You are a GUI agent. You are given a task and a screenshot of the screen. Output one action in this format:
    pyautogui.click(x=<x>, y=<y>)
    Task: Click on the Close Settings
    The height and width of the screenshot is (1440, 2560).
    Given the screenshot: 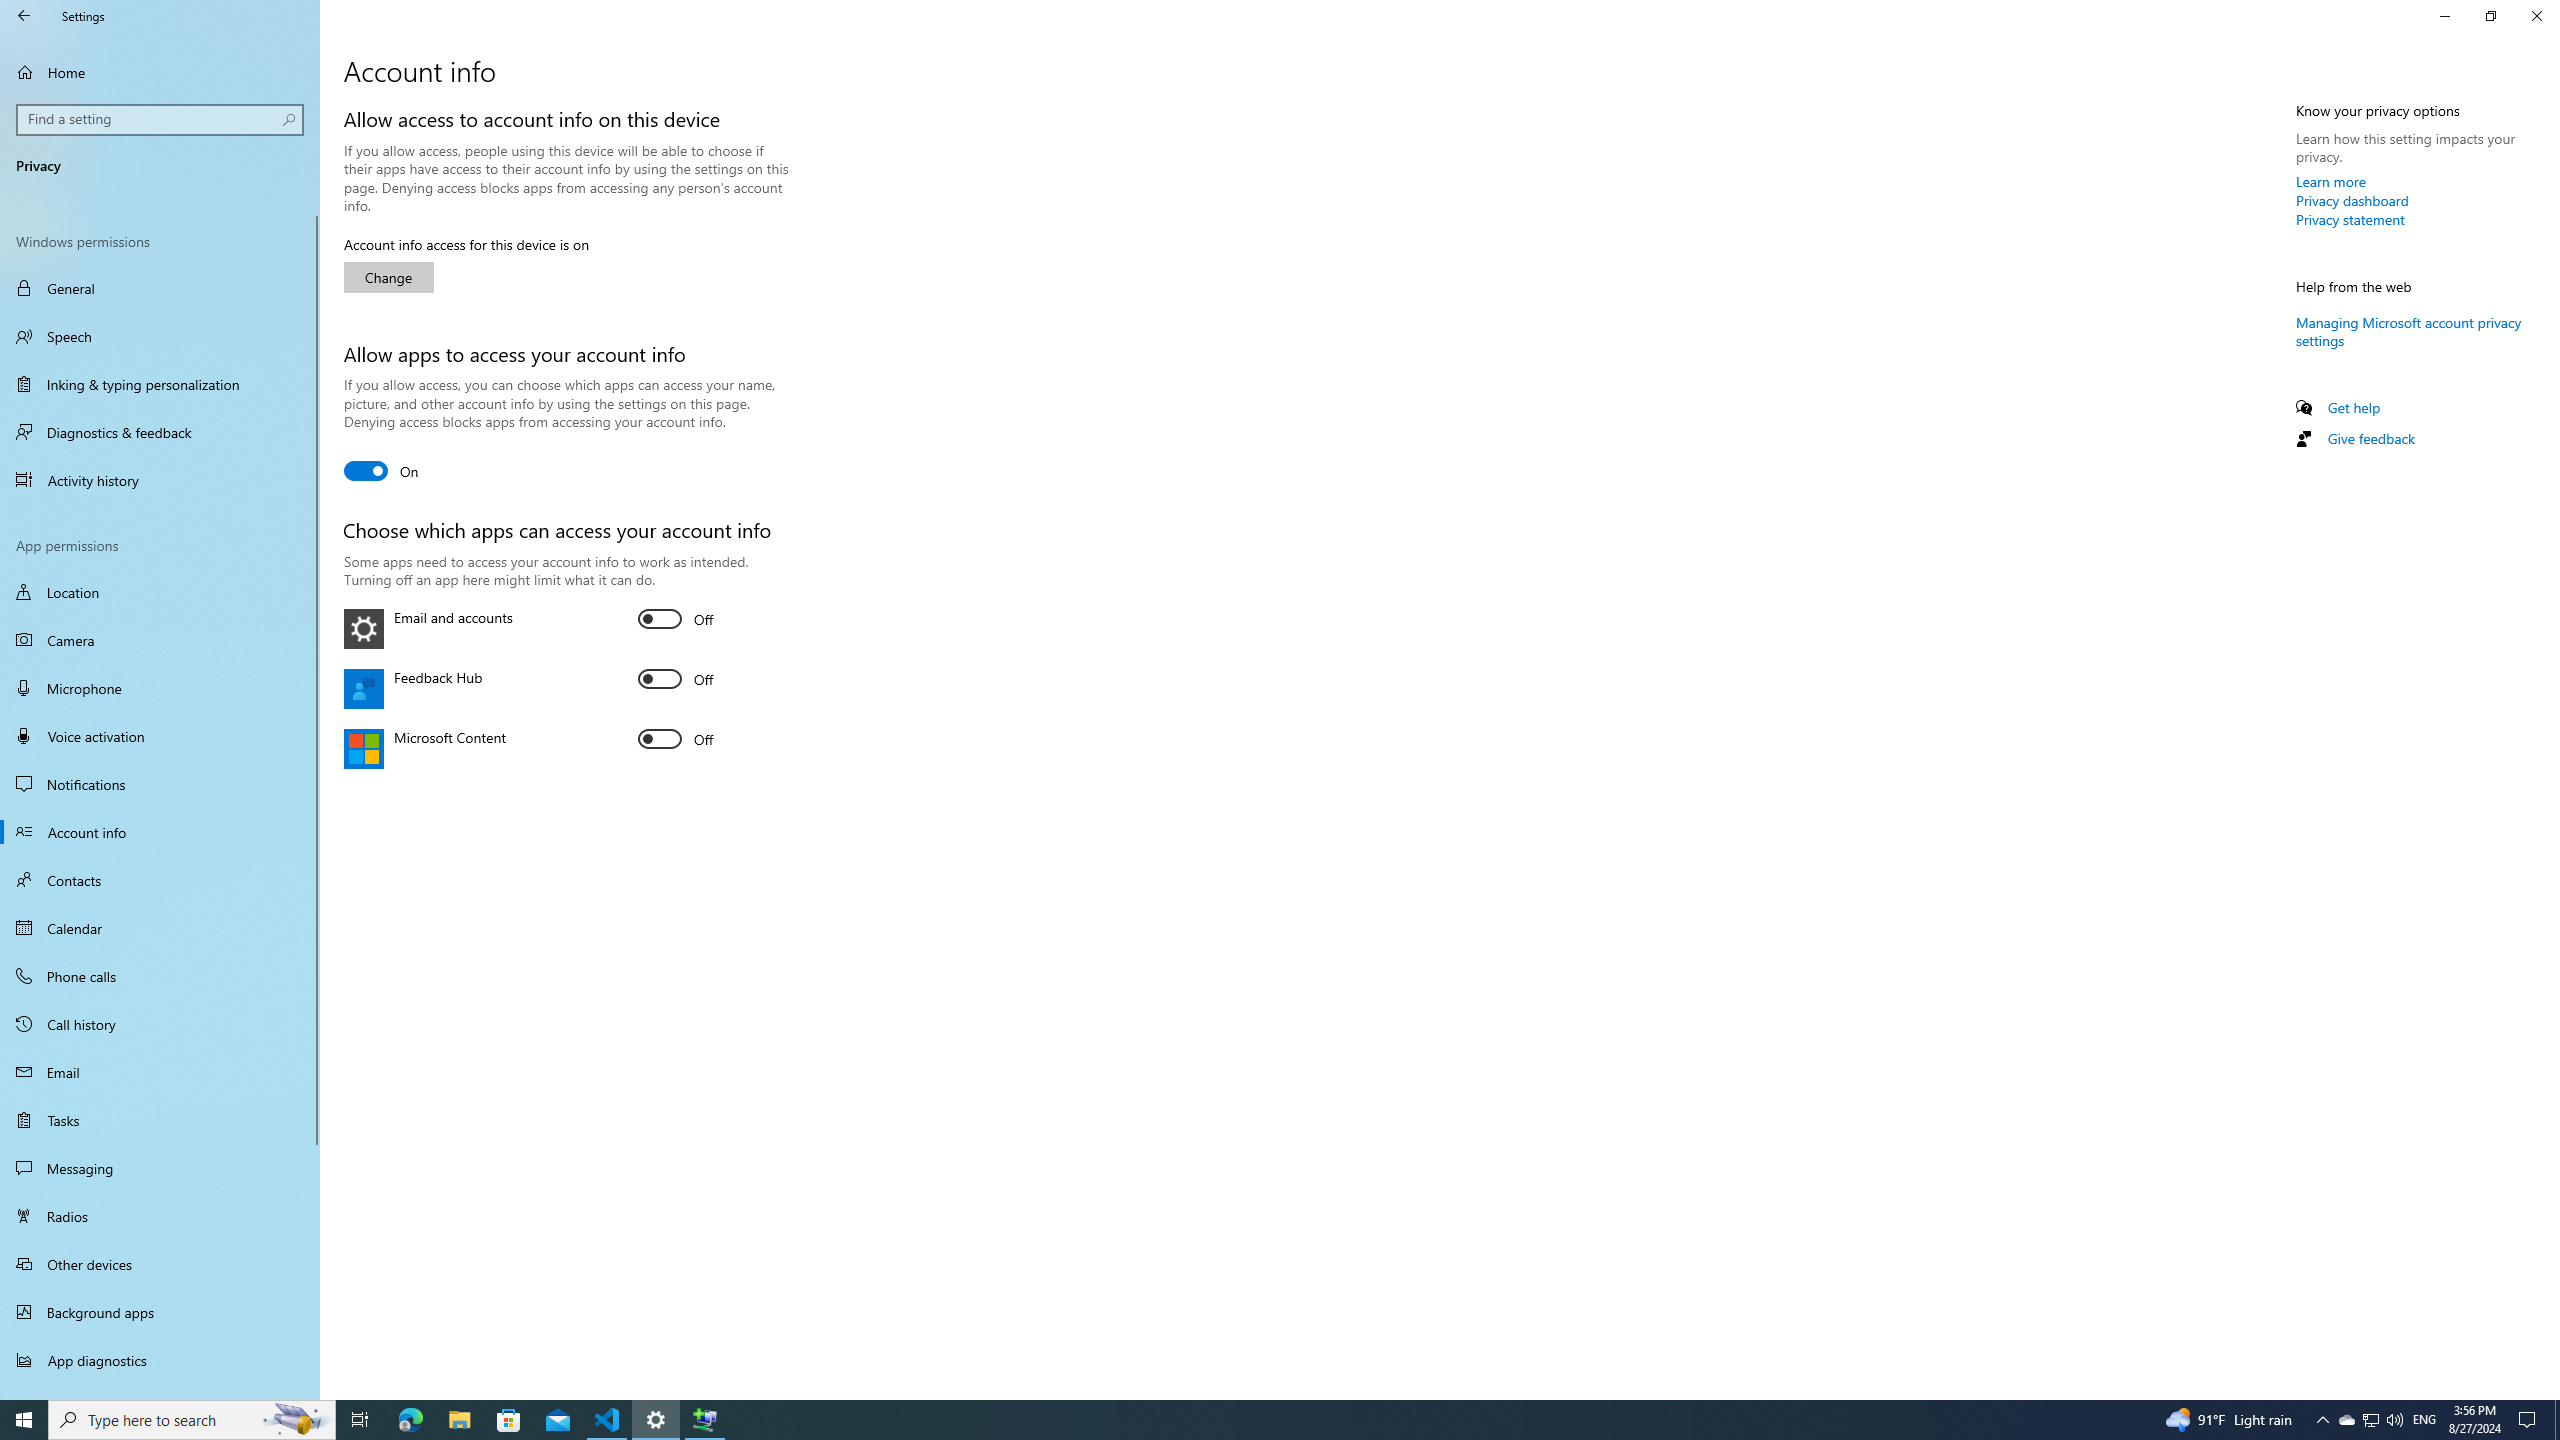 What is the action you would take?
    pyautogui.click(x=2536, y=16)
    